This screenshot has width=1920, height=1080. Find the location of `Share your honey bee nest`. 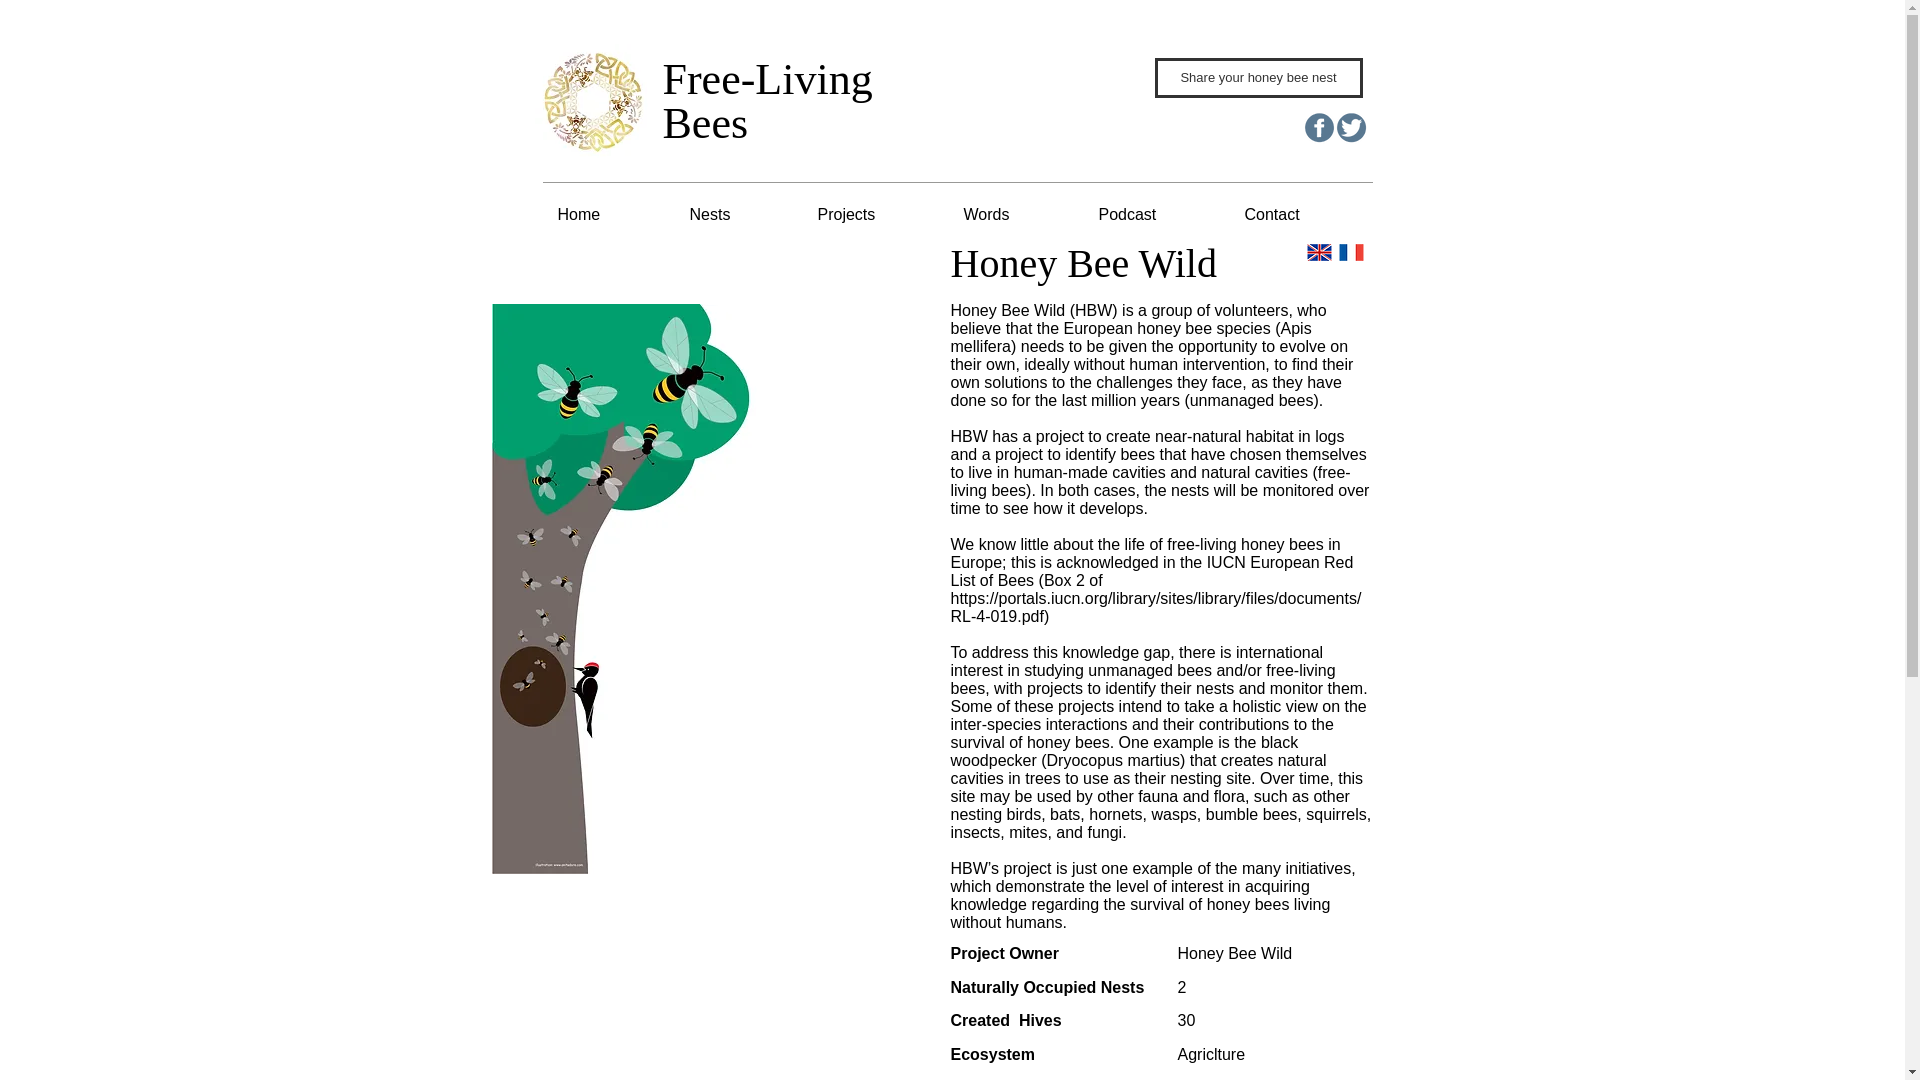

Share your honey bee nest is located at coordinates (1257, 78).